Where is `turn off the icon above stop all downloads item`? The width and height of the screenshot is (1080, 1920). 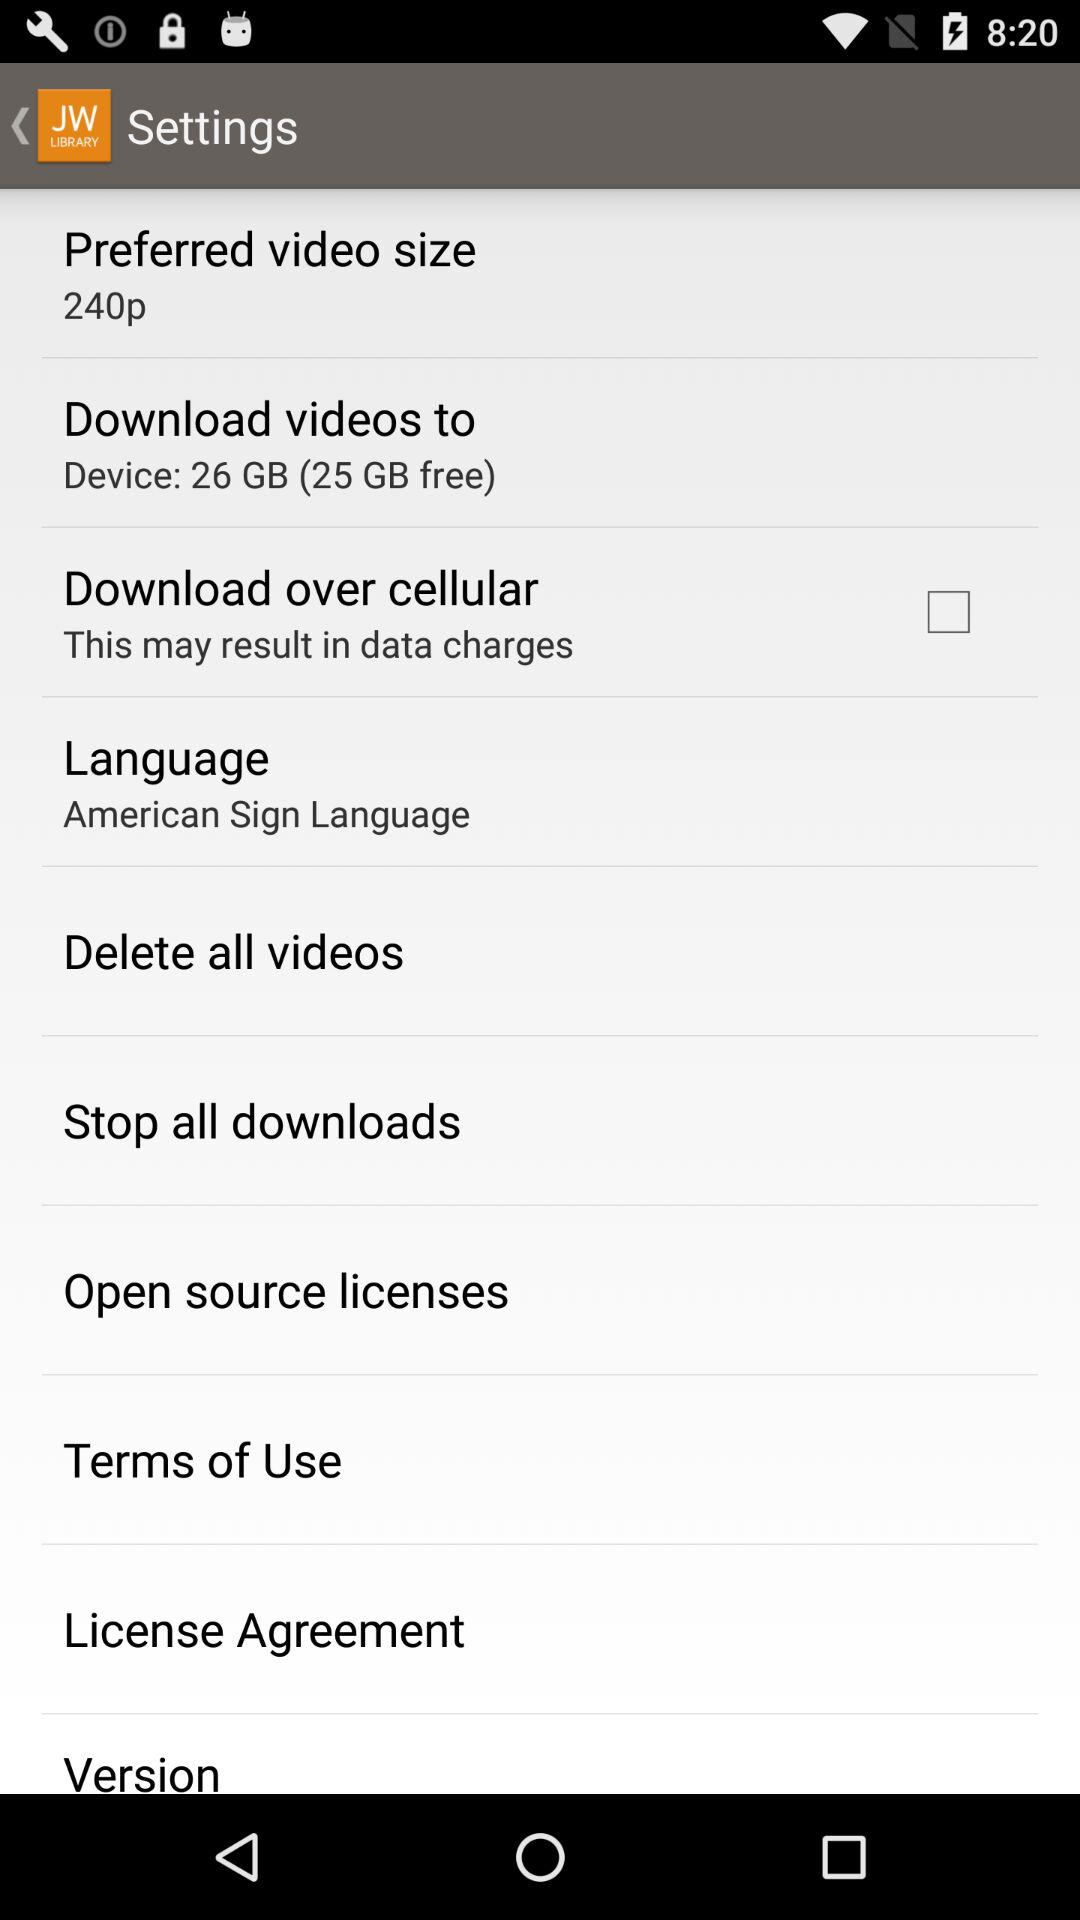
turn off the icon above stop all downloads item is located at coordinates (234, 950).